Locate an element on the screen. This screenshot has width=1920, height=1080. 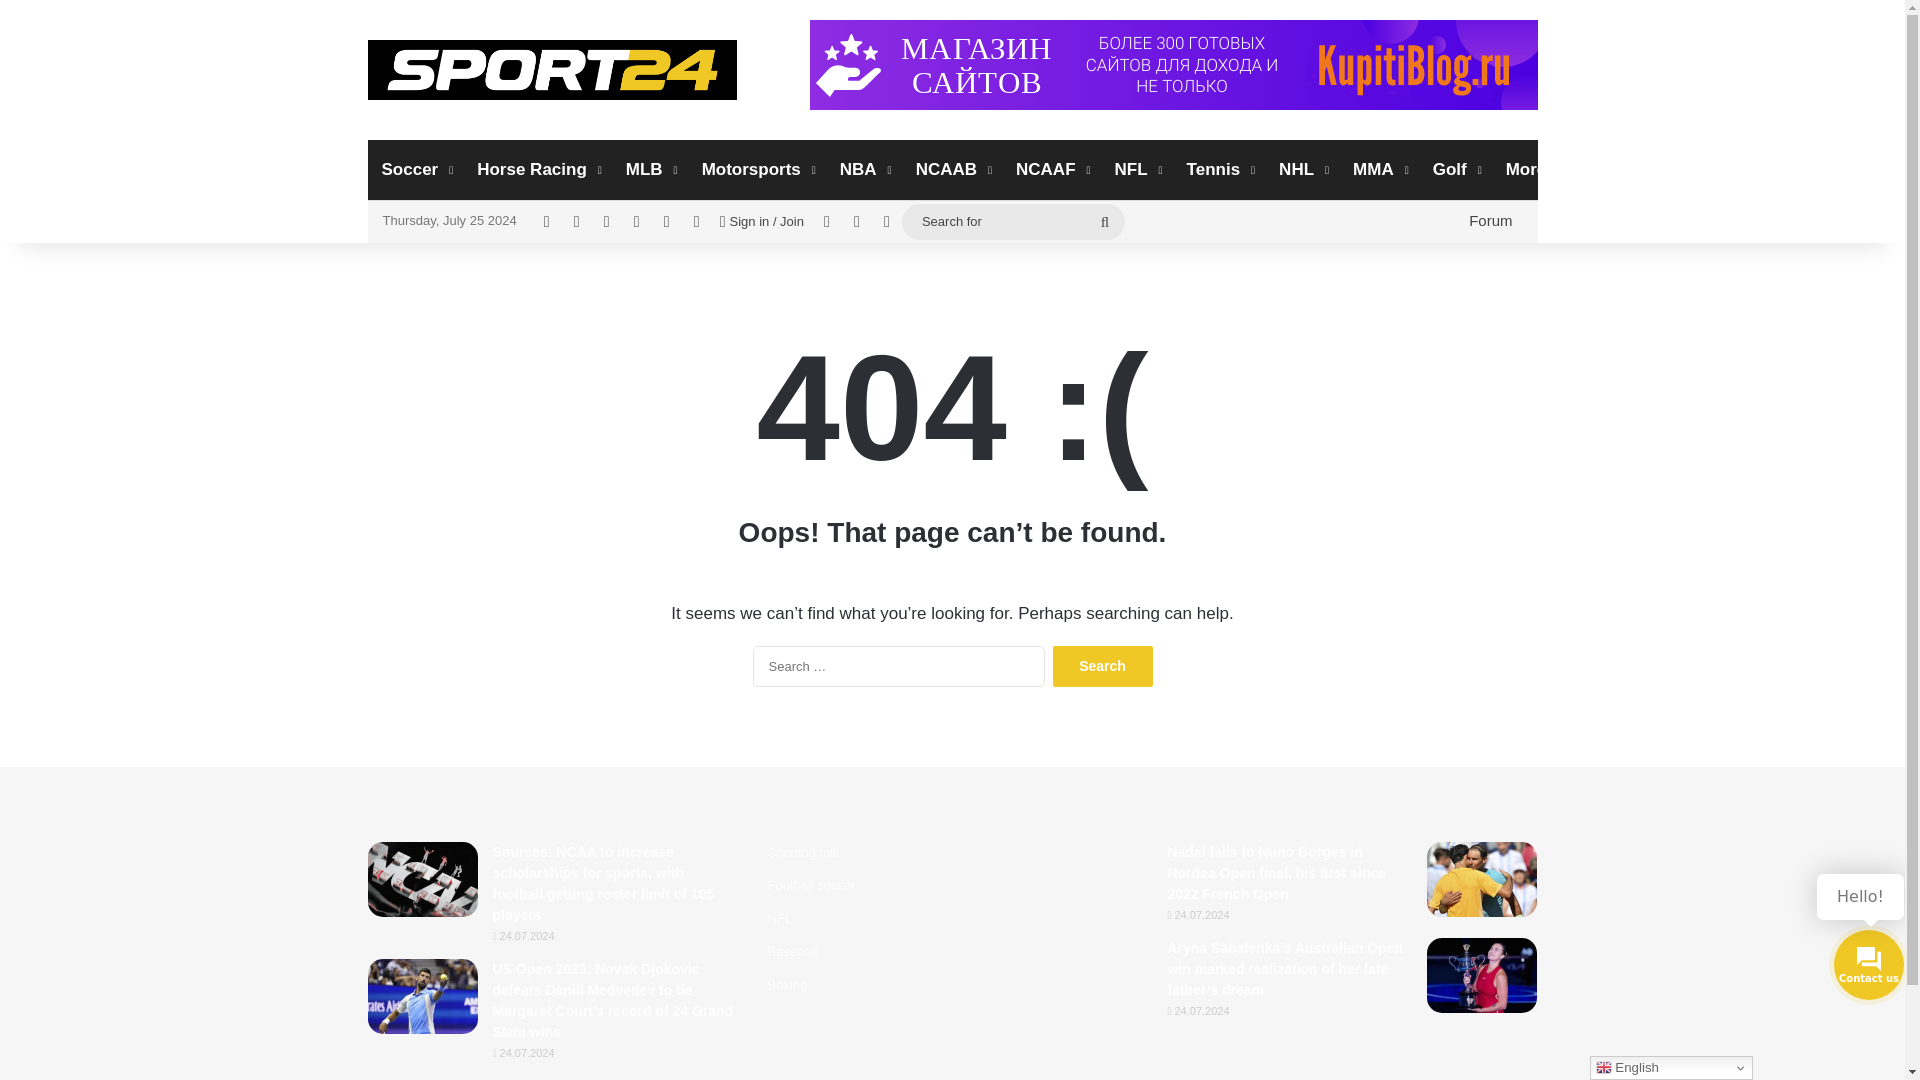
Horse Racing is located at coordinates (537, 170).